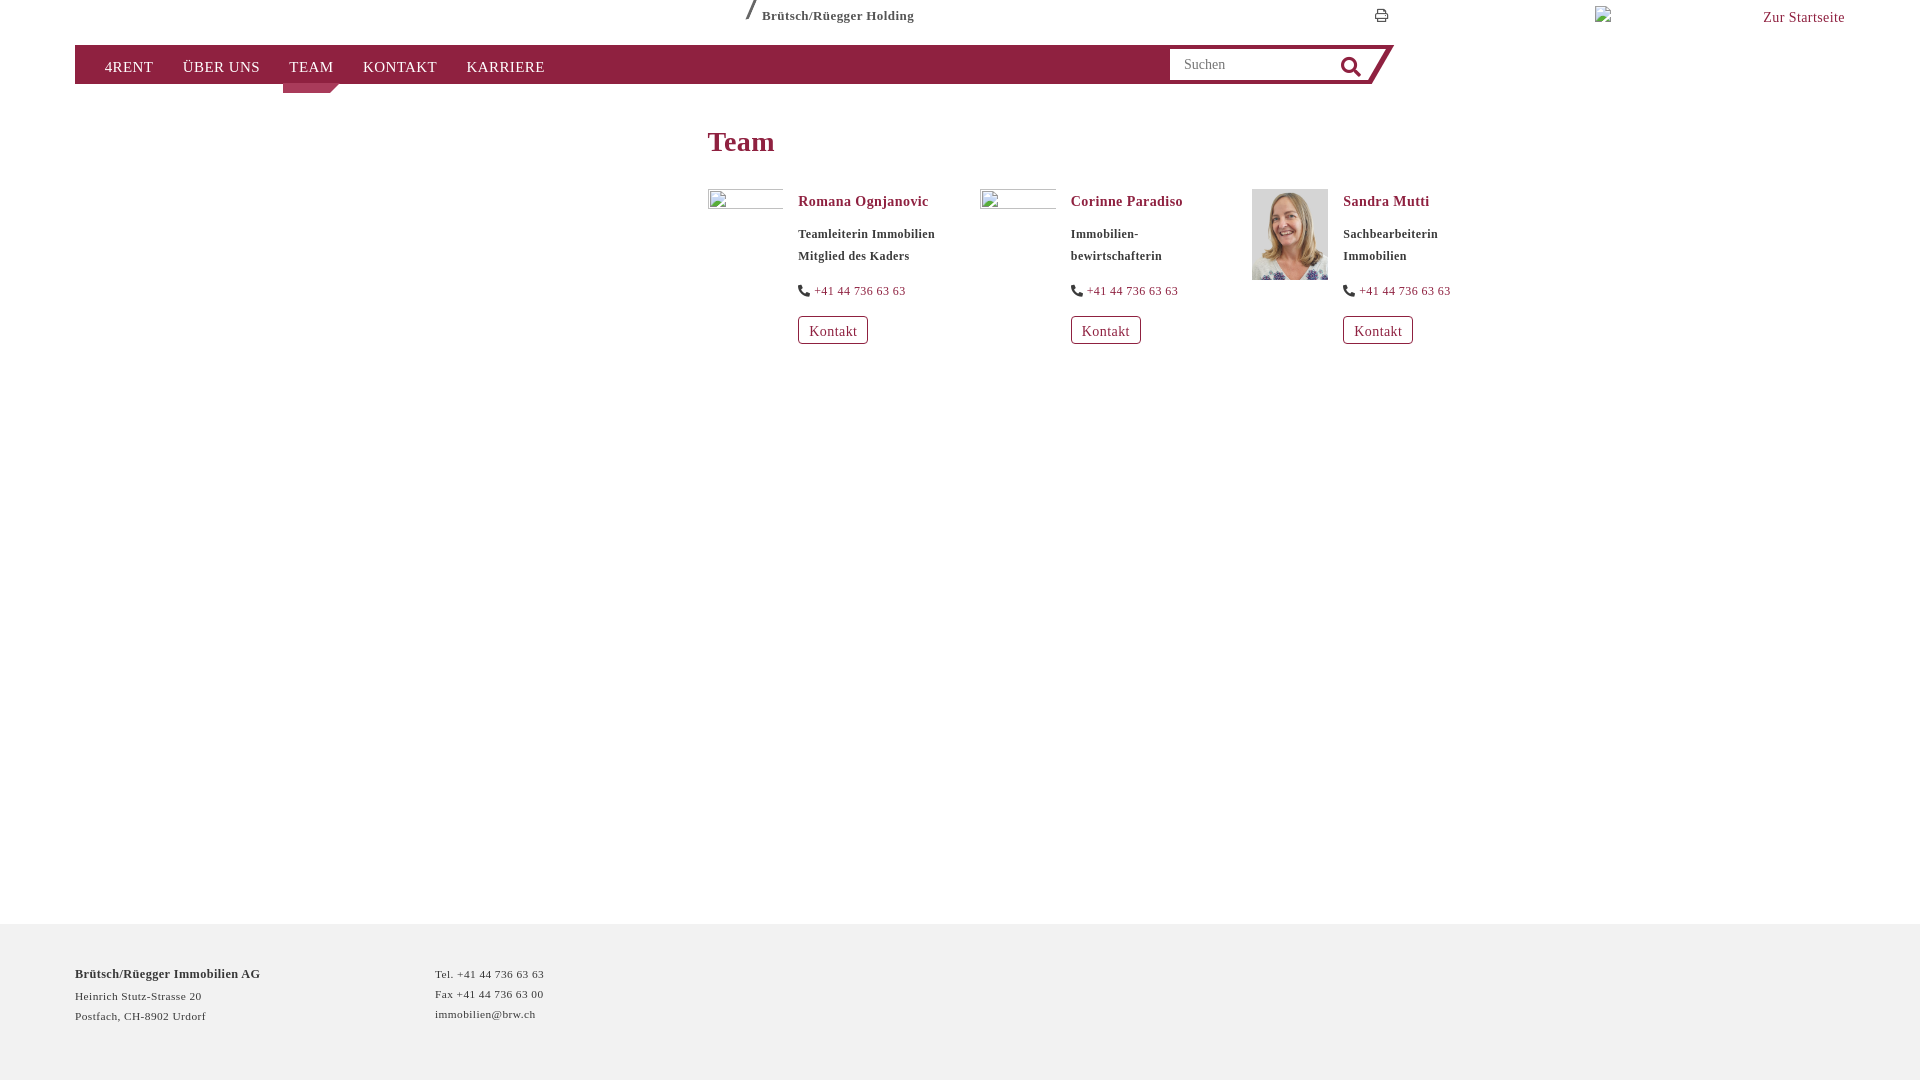  What do you see at coordinates (506, 65) in the screenshot?
I see `KARRIERE` at bounding box center [506, 65].